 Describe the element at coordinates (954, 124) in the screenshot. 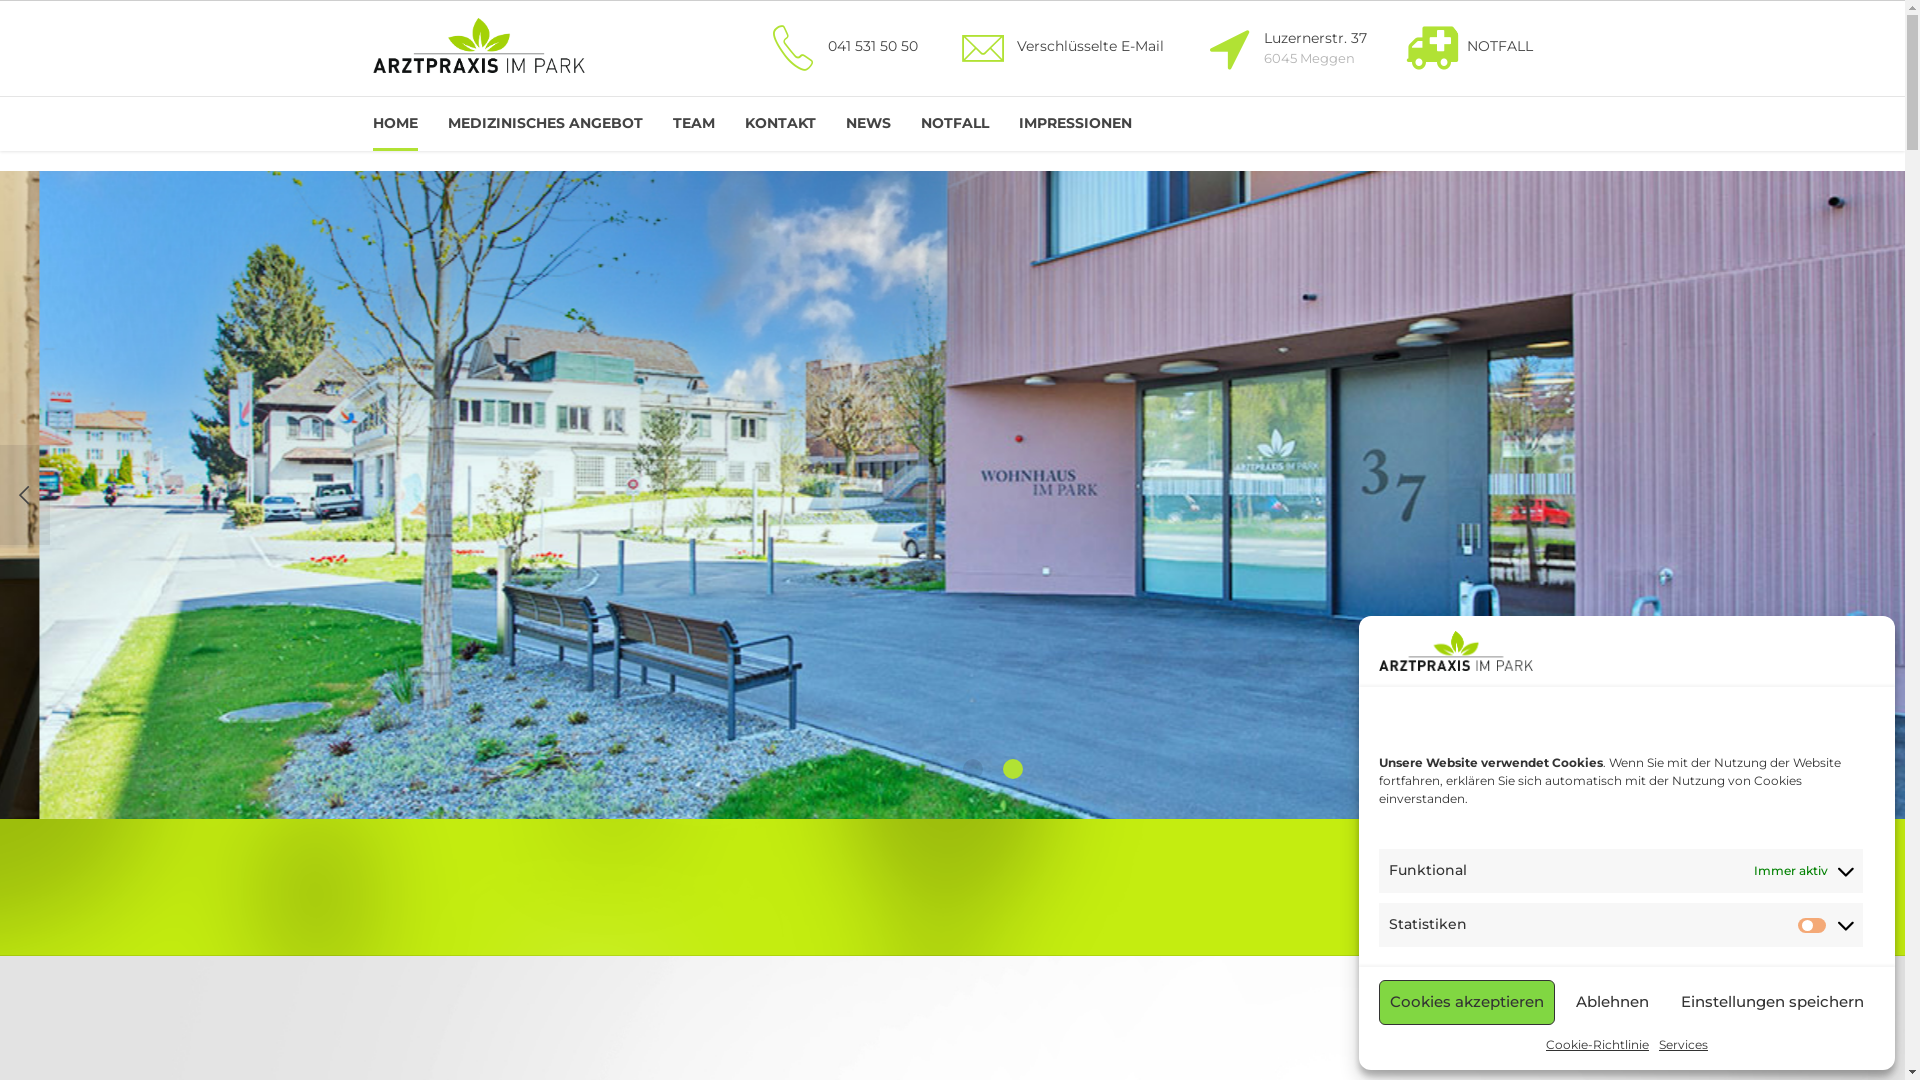

I see `NOTFALL` at that location.